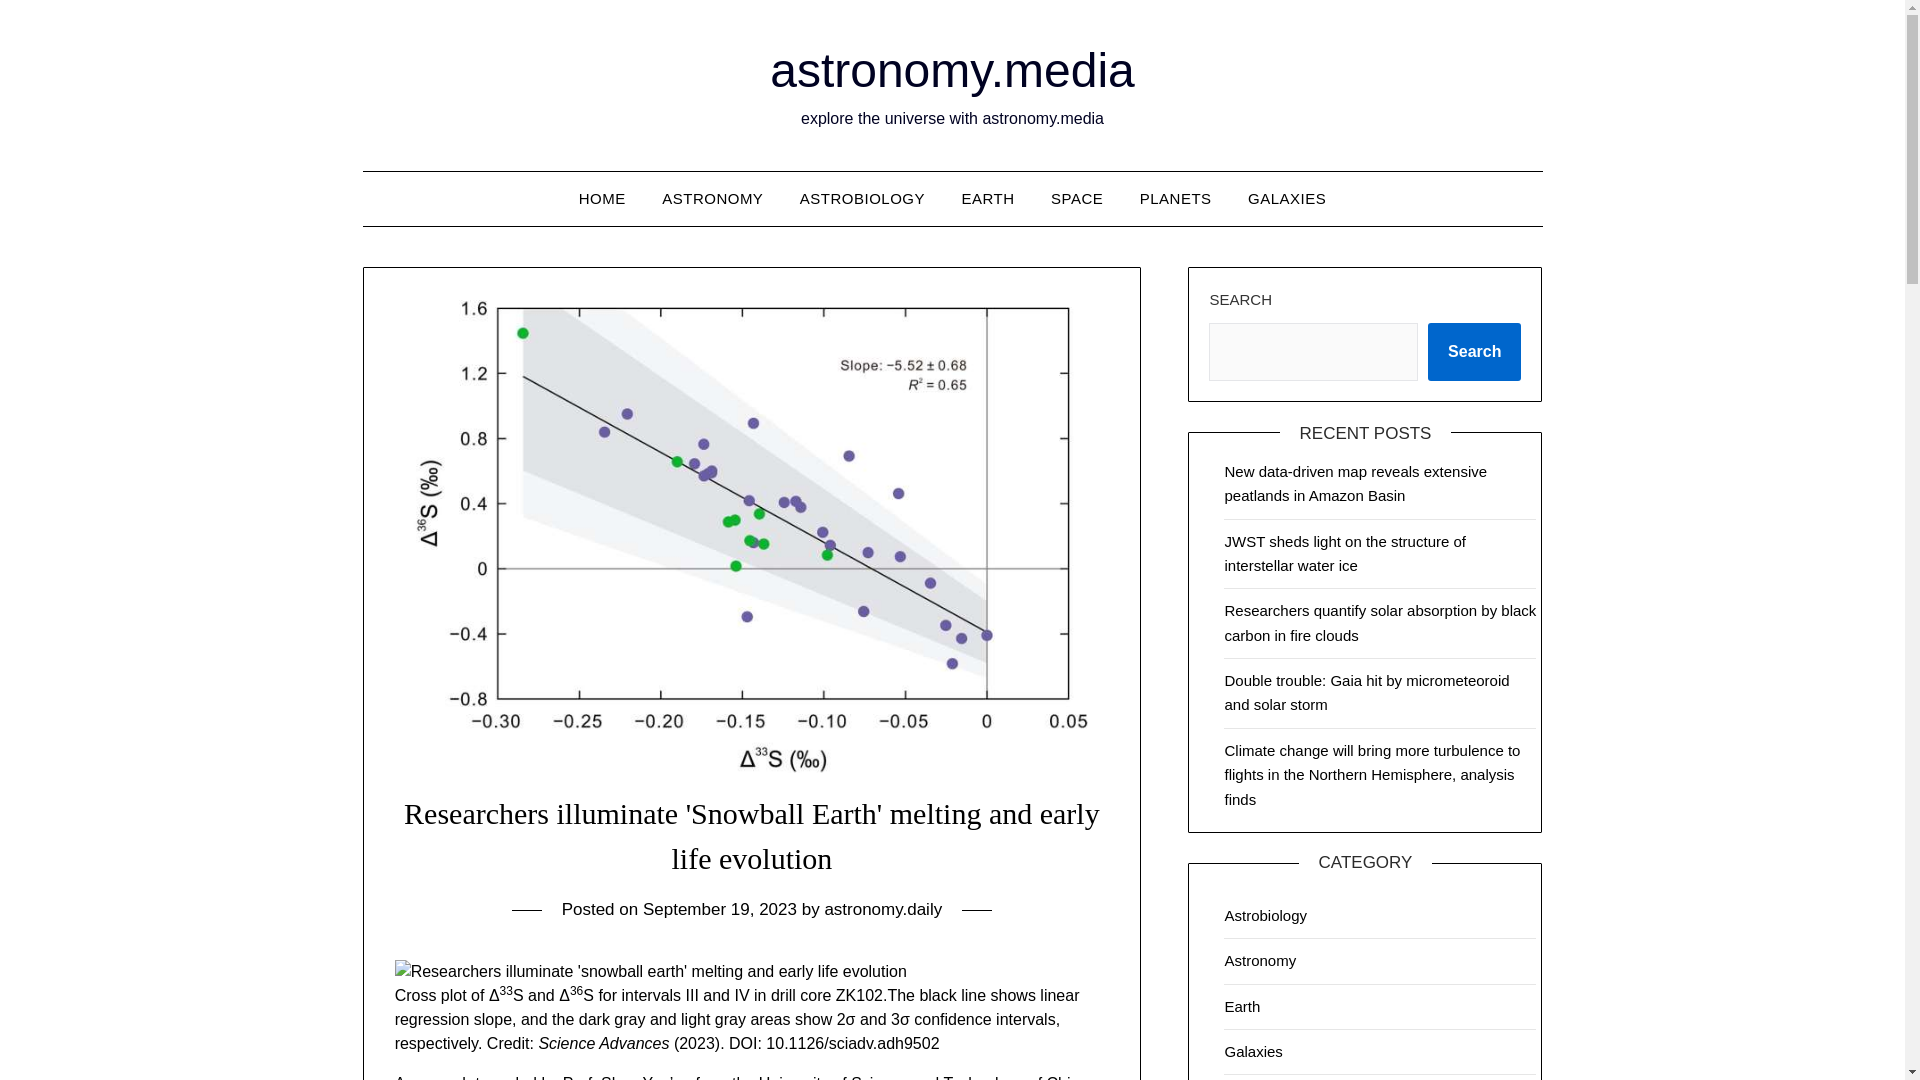 Image resolution: width=1920 pixels, height=1080 pixels. Describe the element at coordinates (1474, 352) in the screenshot. I see `Search` at that location.